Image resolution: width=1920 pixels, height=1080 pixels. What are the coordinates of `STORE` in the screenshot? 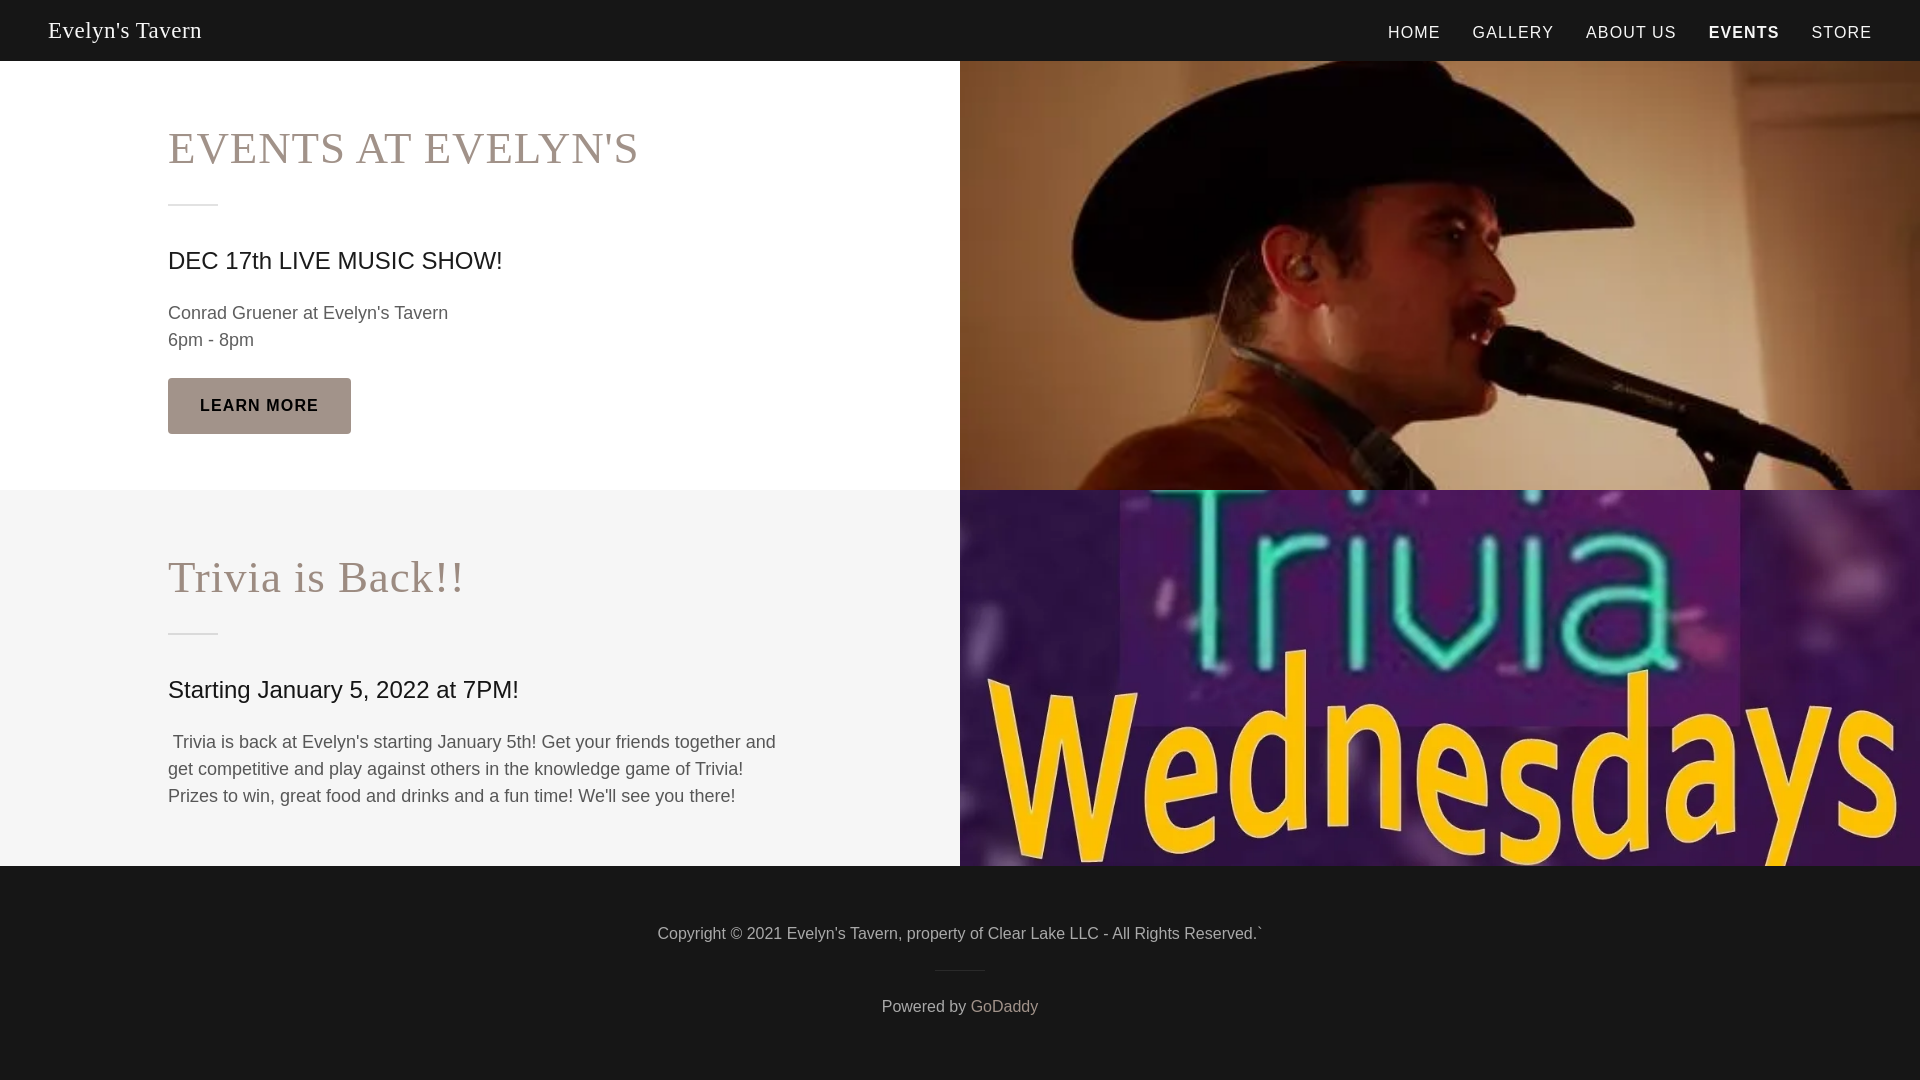 It's located at (1840, 32).